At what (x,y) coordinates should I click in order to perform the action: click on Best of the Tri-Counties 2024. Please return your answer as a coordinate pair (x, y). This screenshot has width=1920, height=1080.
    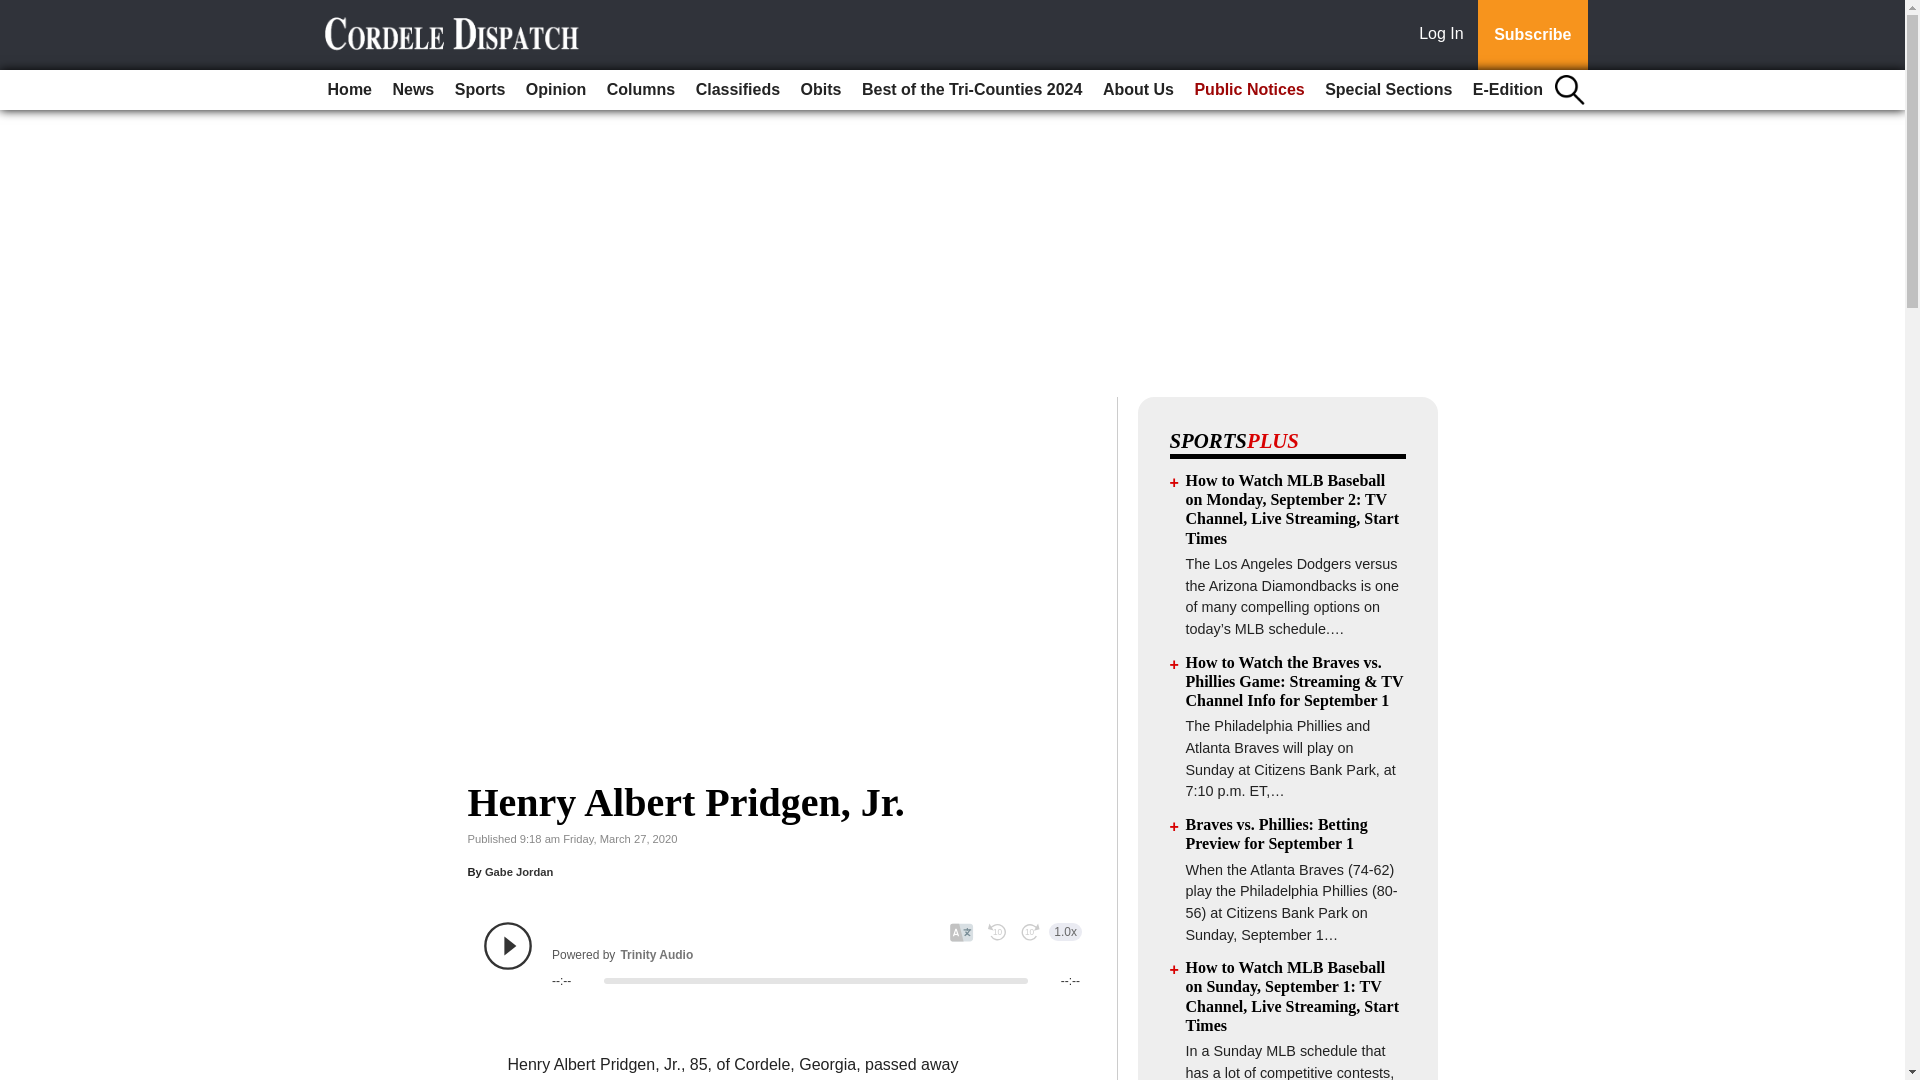
    Looking at the image, I should click on (972, 90).